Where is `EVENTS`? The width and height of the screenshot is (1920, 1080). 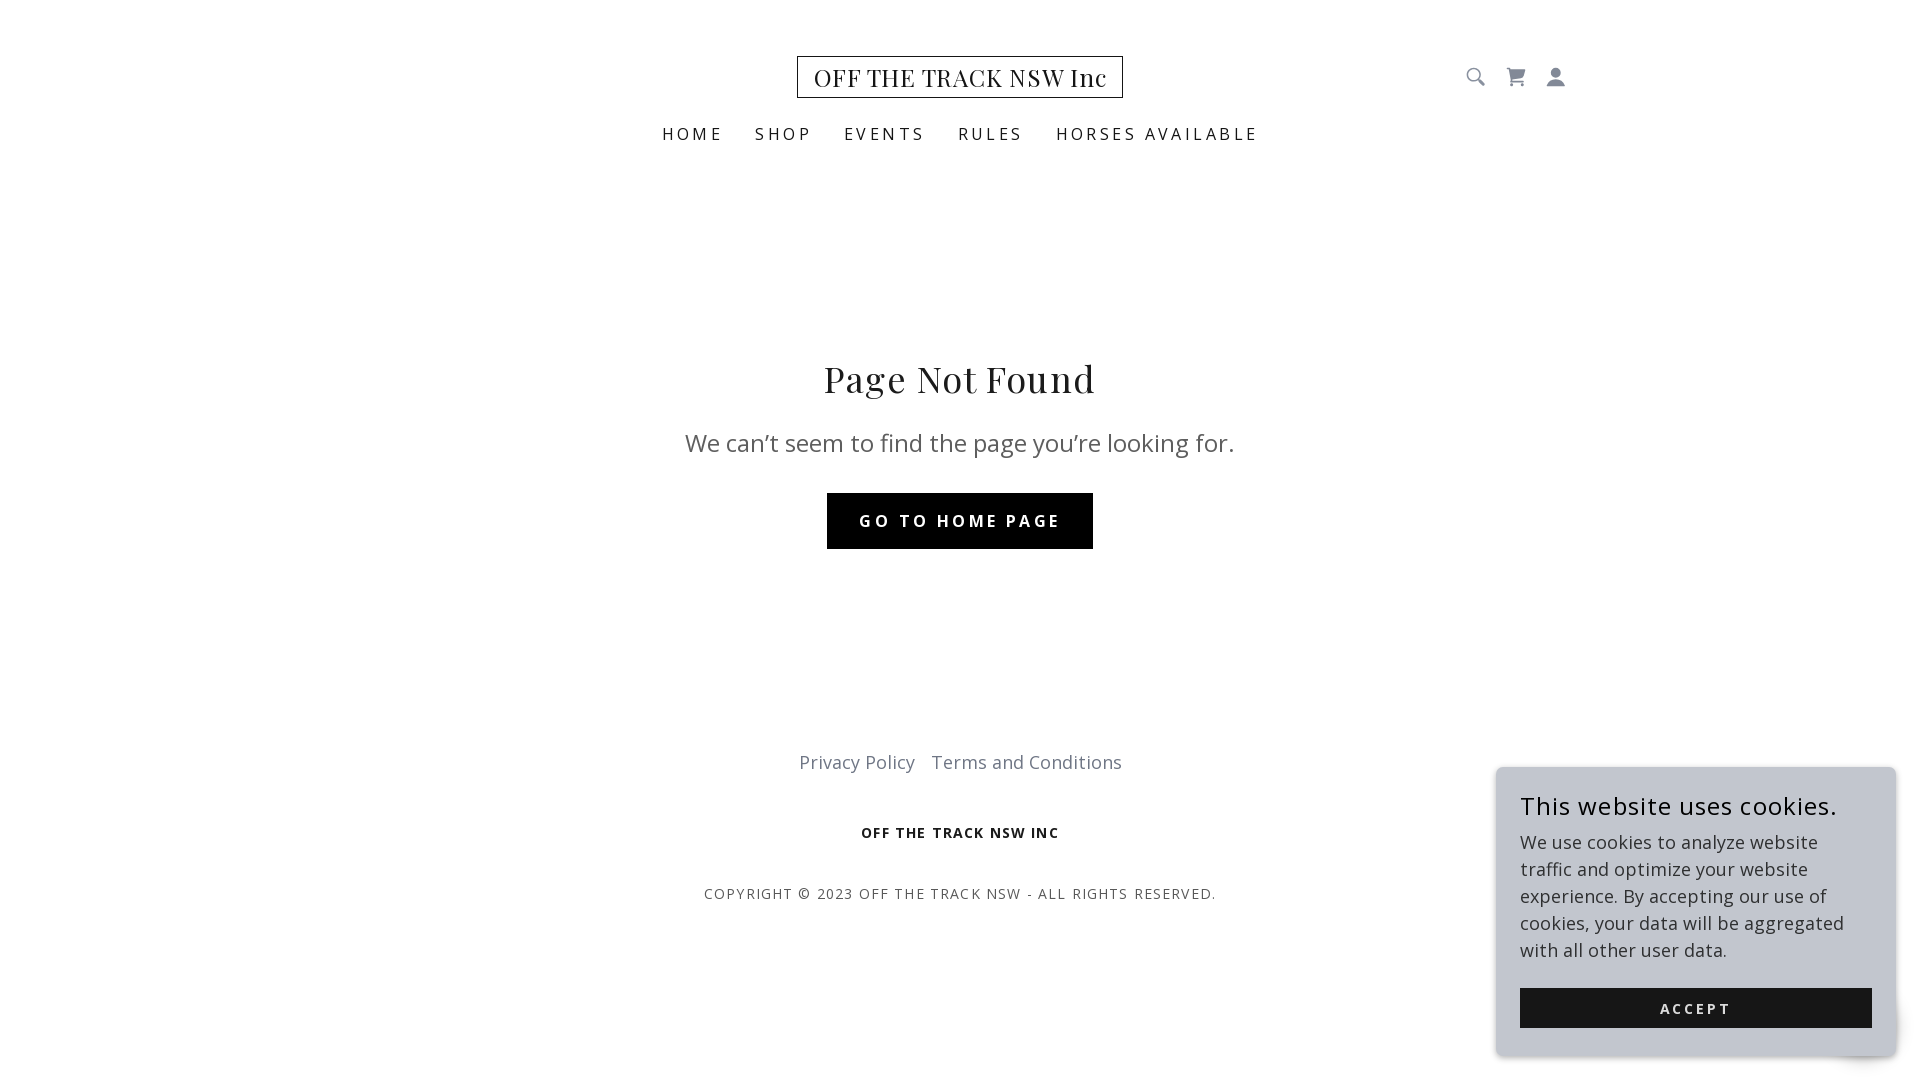 EVENTS is located at coordinates (885, 134).